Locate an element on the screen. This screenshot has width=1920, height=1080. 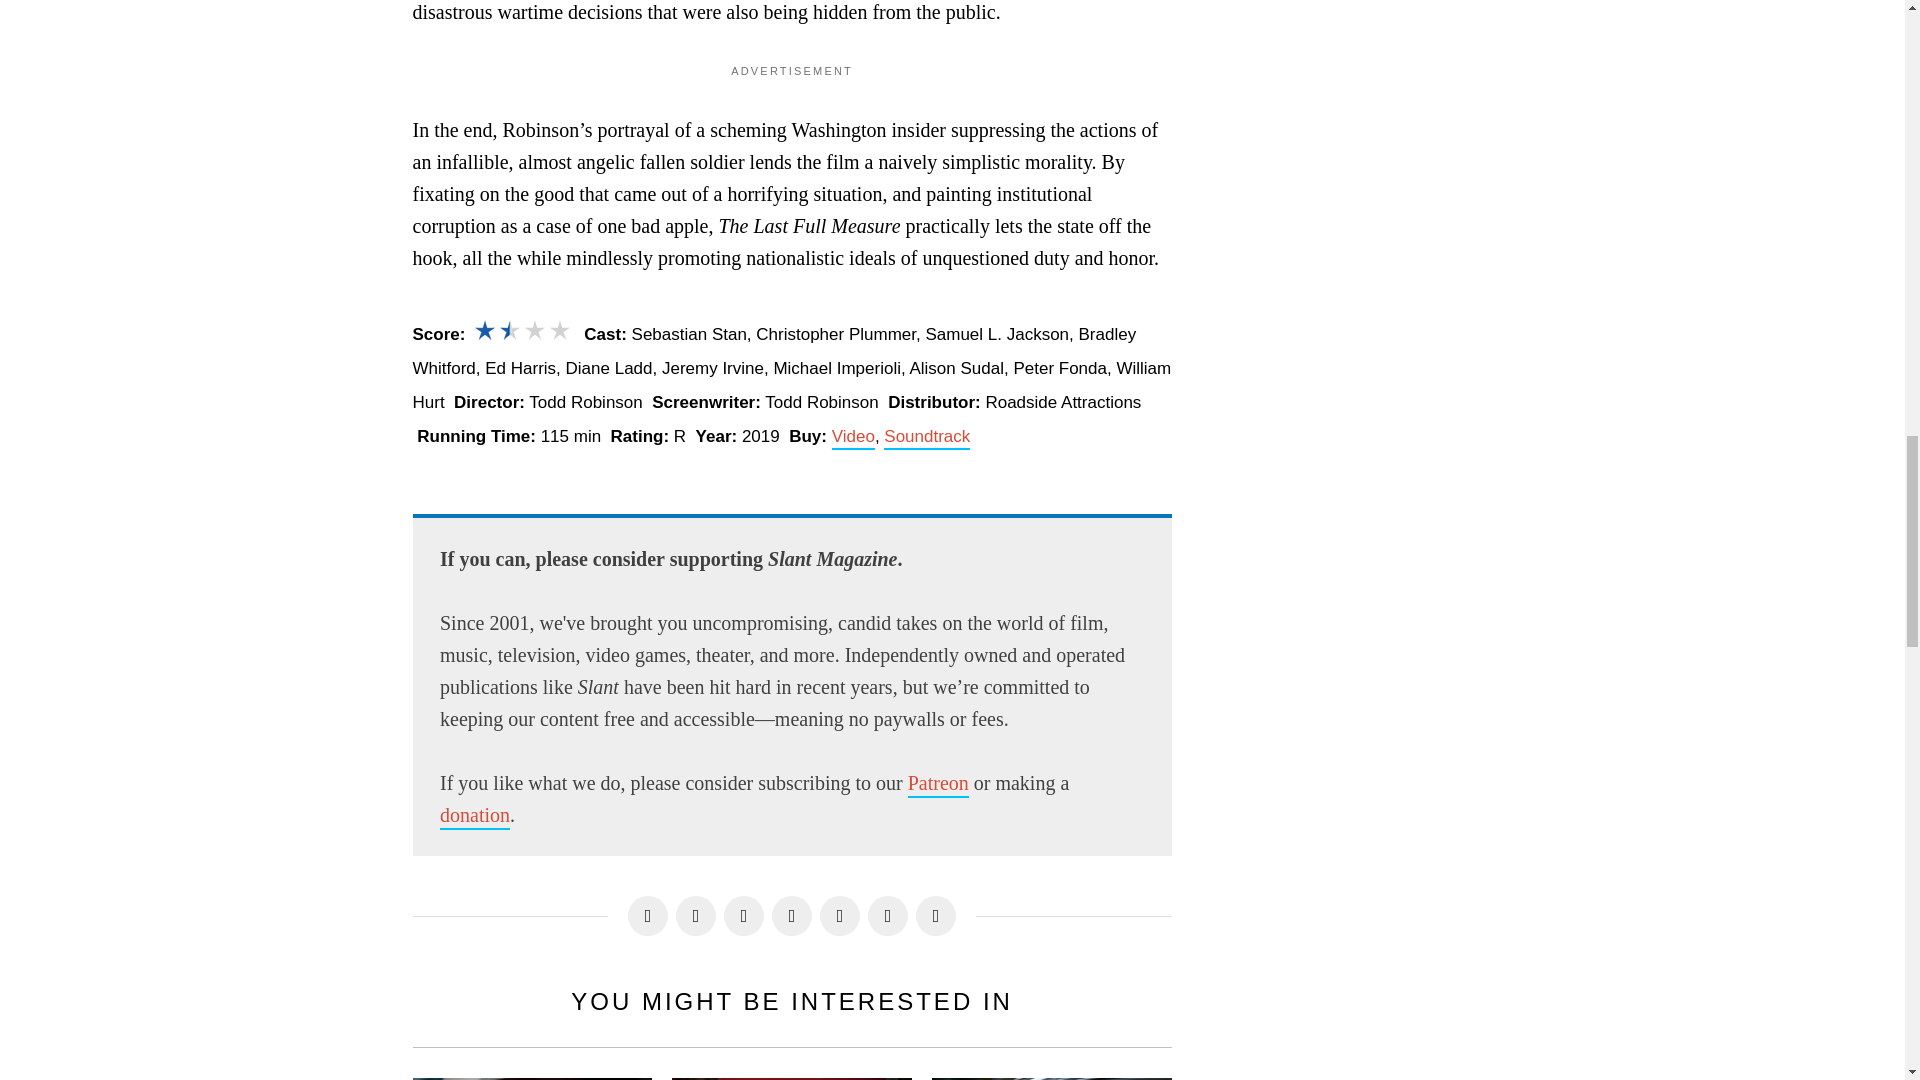
Video is located at coordinates (853, 438).